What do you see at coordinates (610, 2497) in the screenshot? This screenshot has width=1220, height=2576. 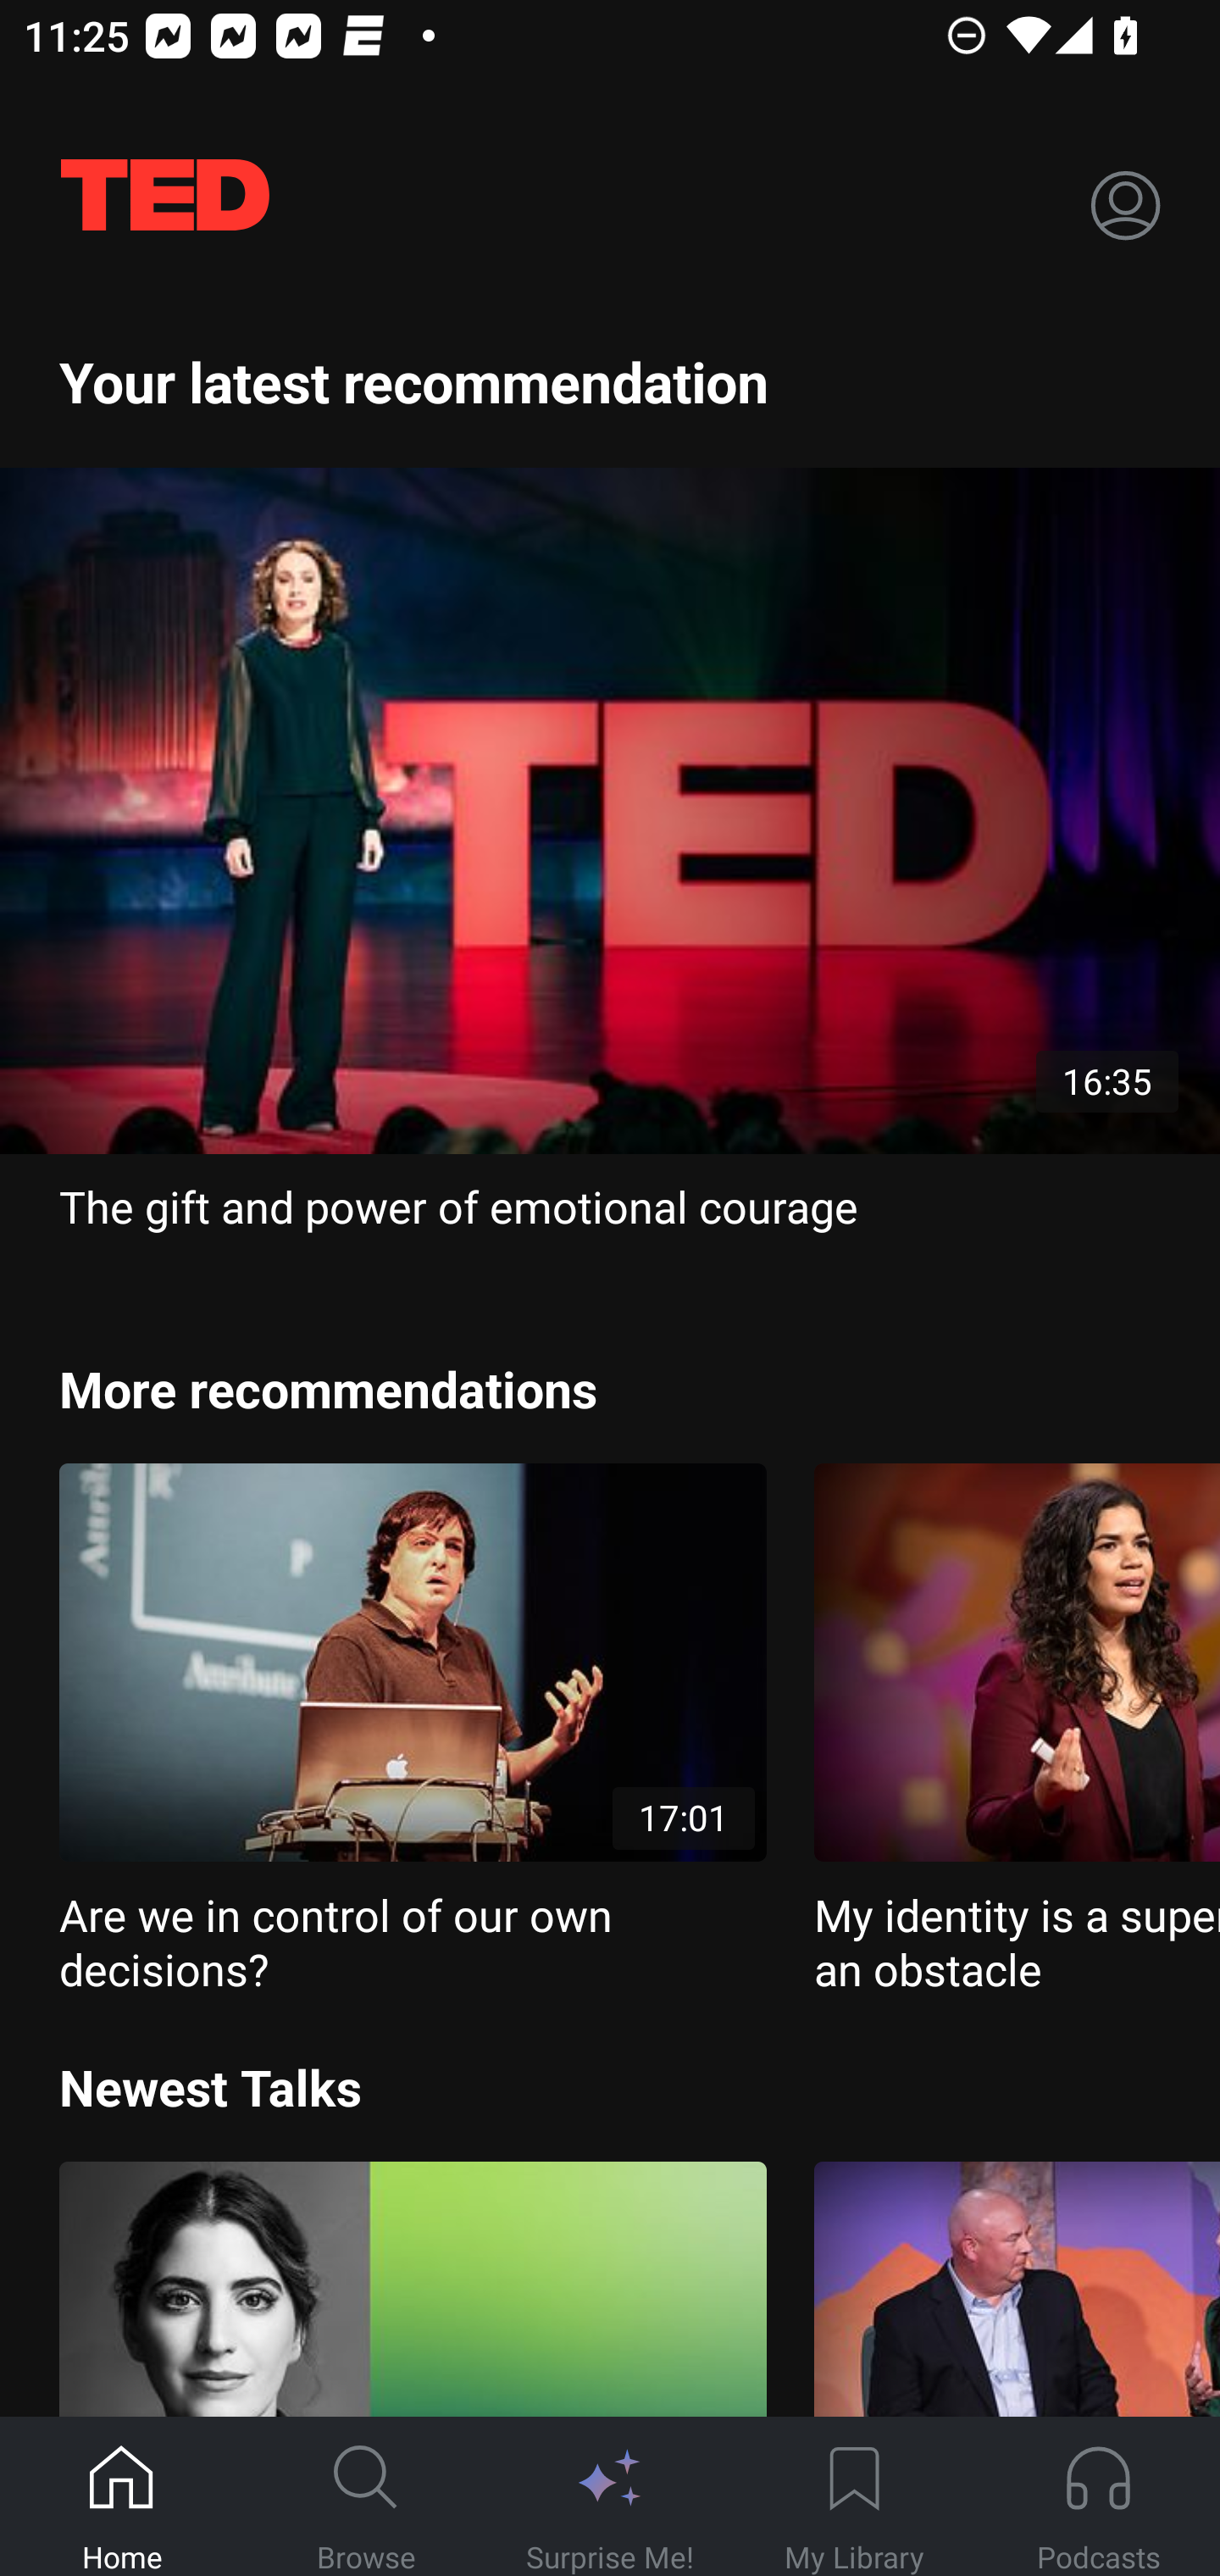 I see `Surprise Me!` at bounding box center [610, 2497].